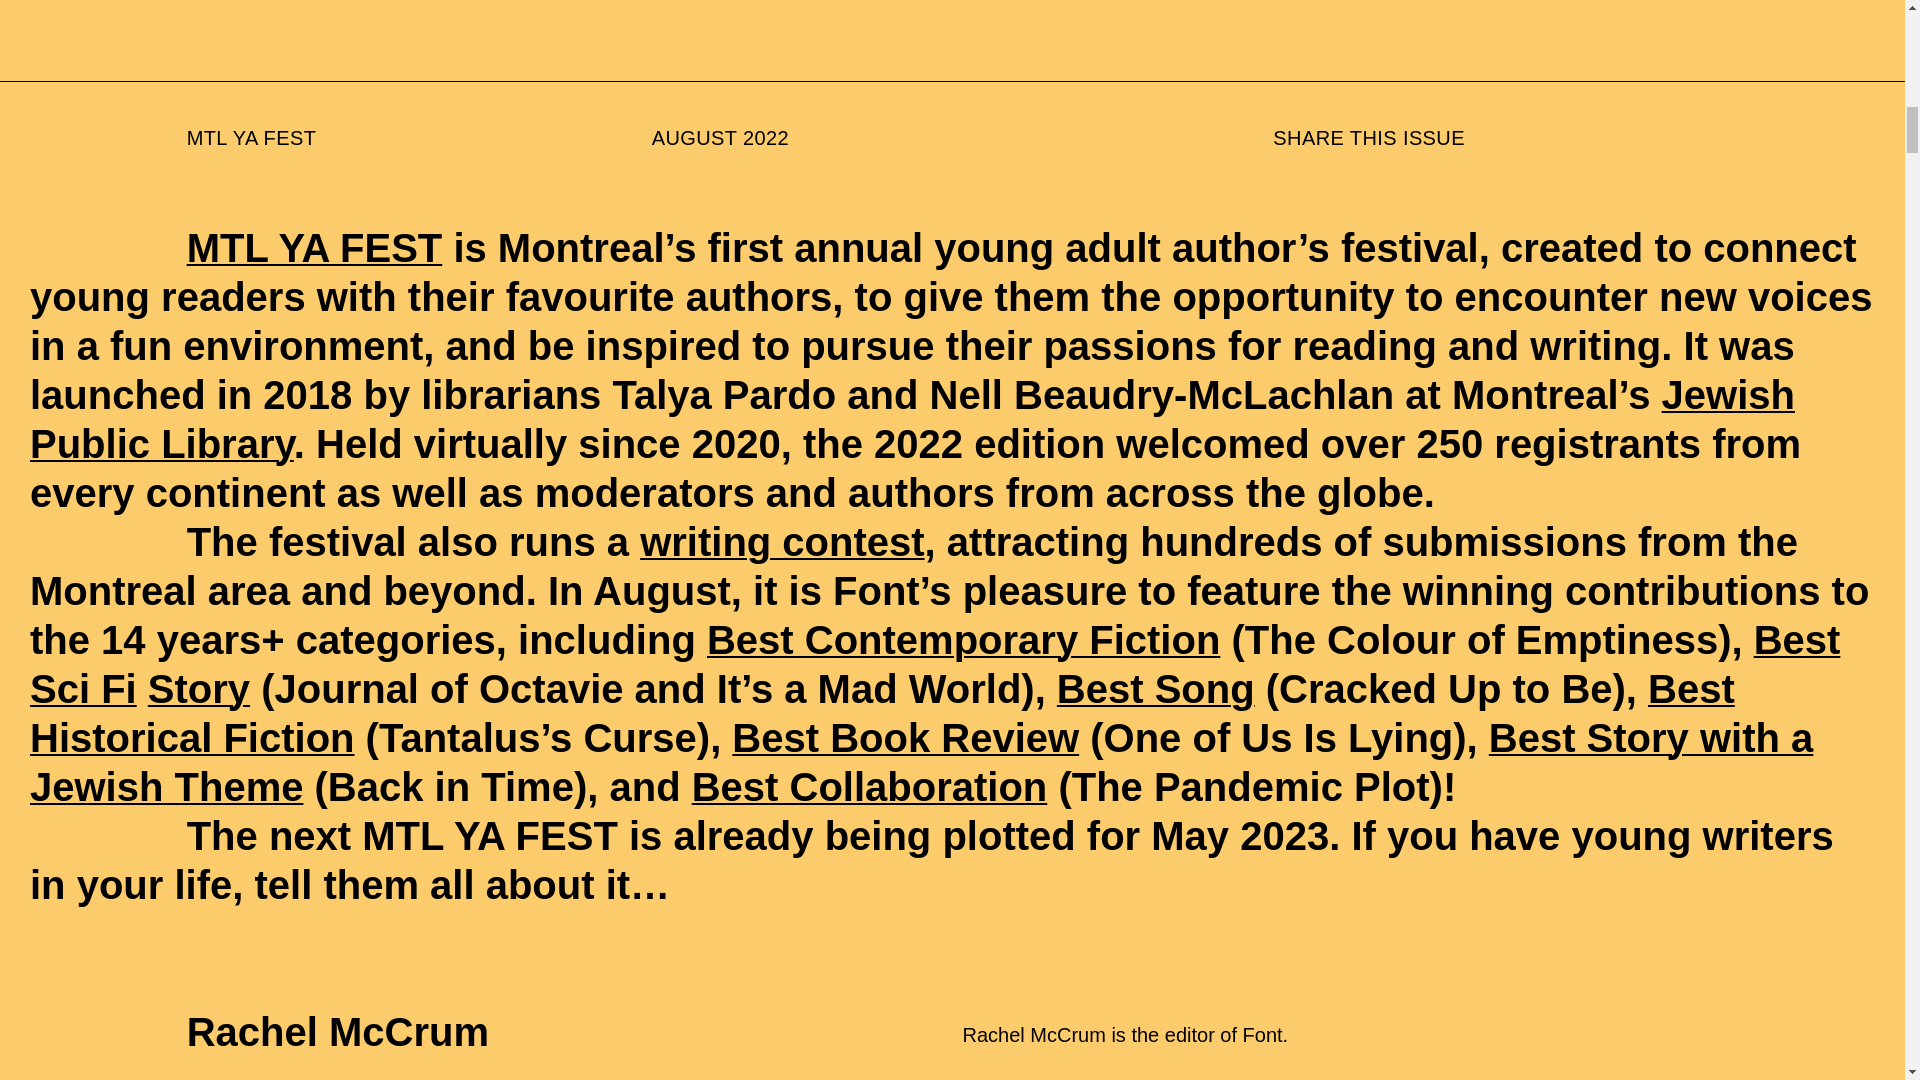  What do you see at coordinates (921, 762) in the screenshot?
I see `Best Story with a Jewish Theme` at bounding box center [921, 762].